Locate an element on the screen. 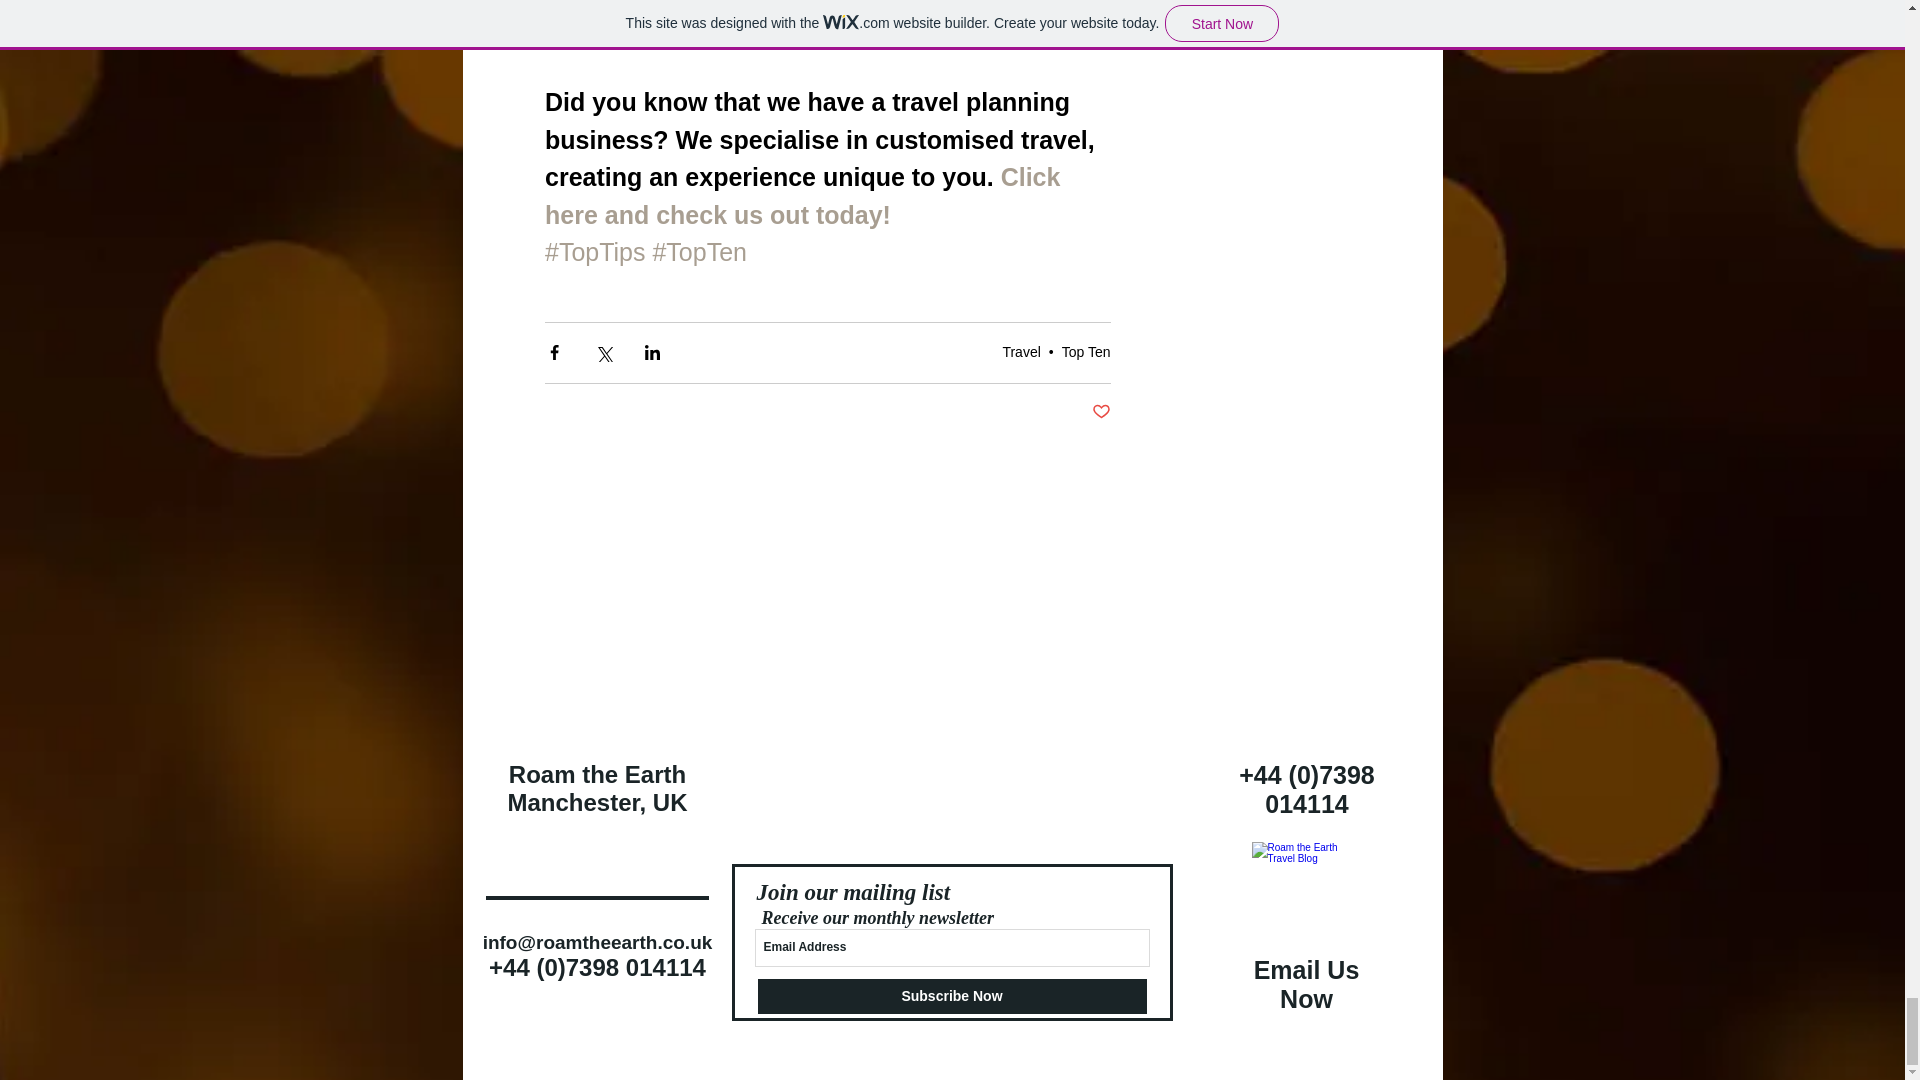 This screenshot has width=1920, height=1080. Click here and check us out today! is located at coordinates (804, 196).